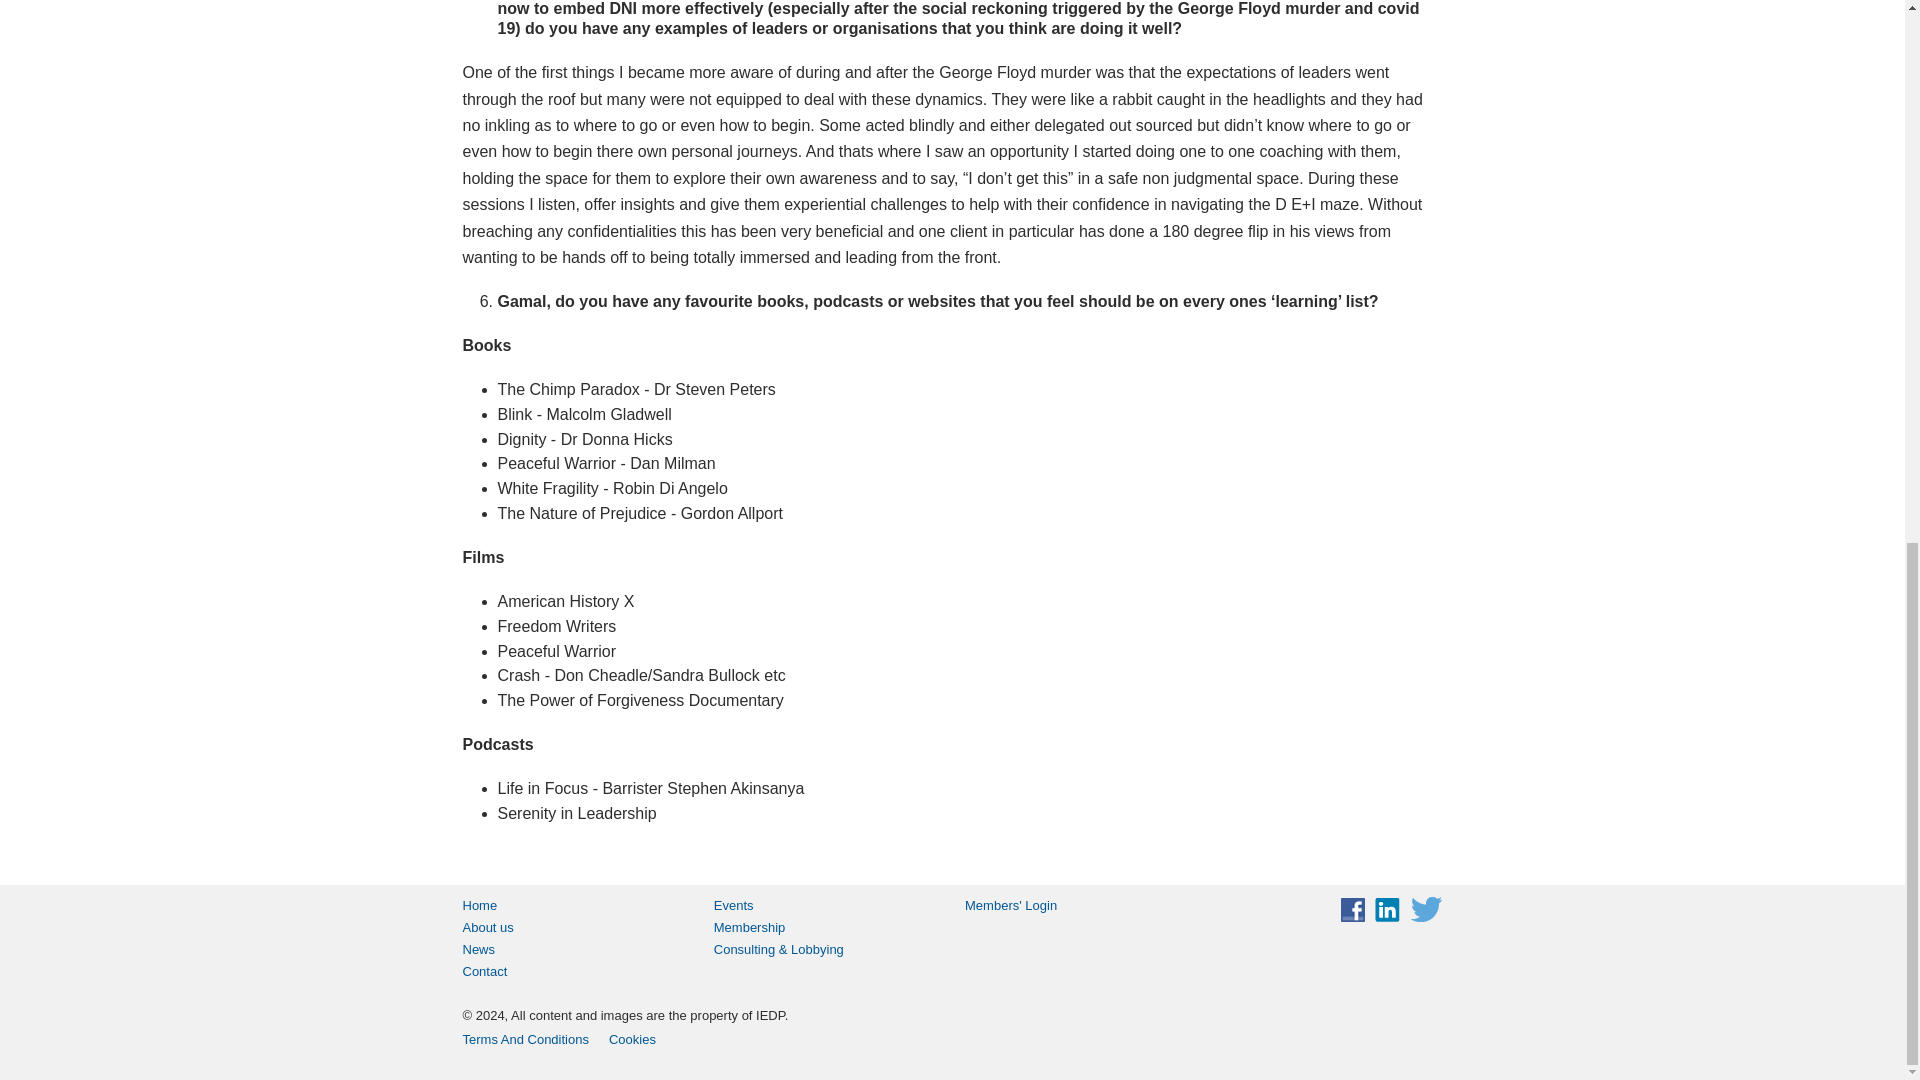 The width and height of the screenshot is (1920, 1080). Describe the element at coordinates (1386, 910) in the screenshot. I see `Join our network on LinkedIn` at that location.